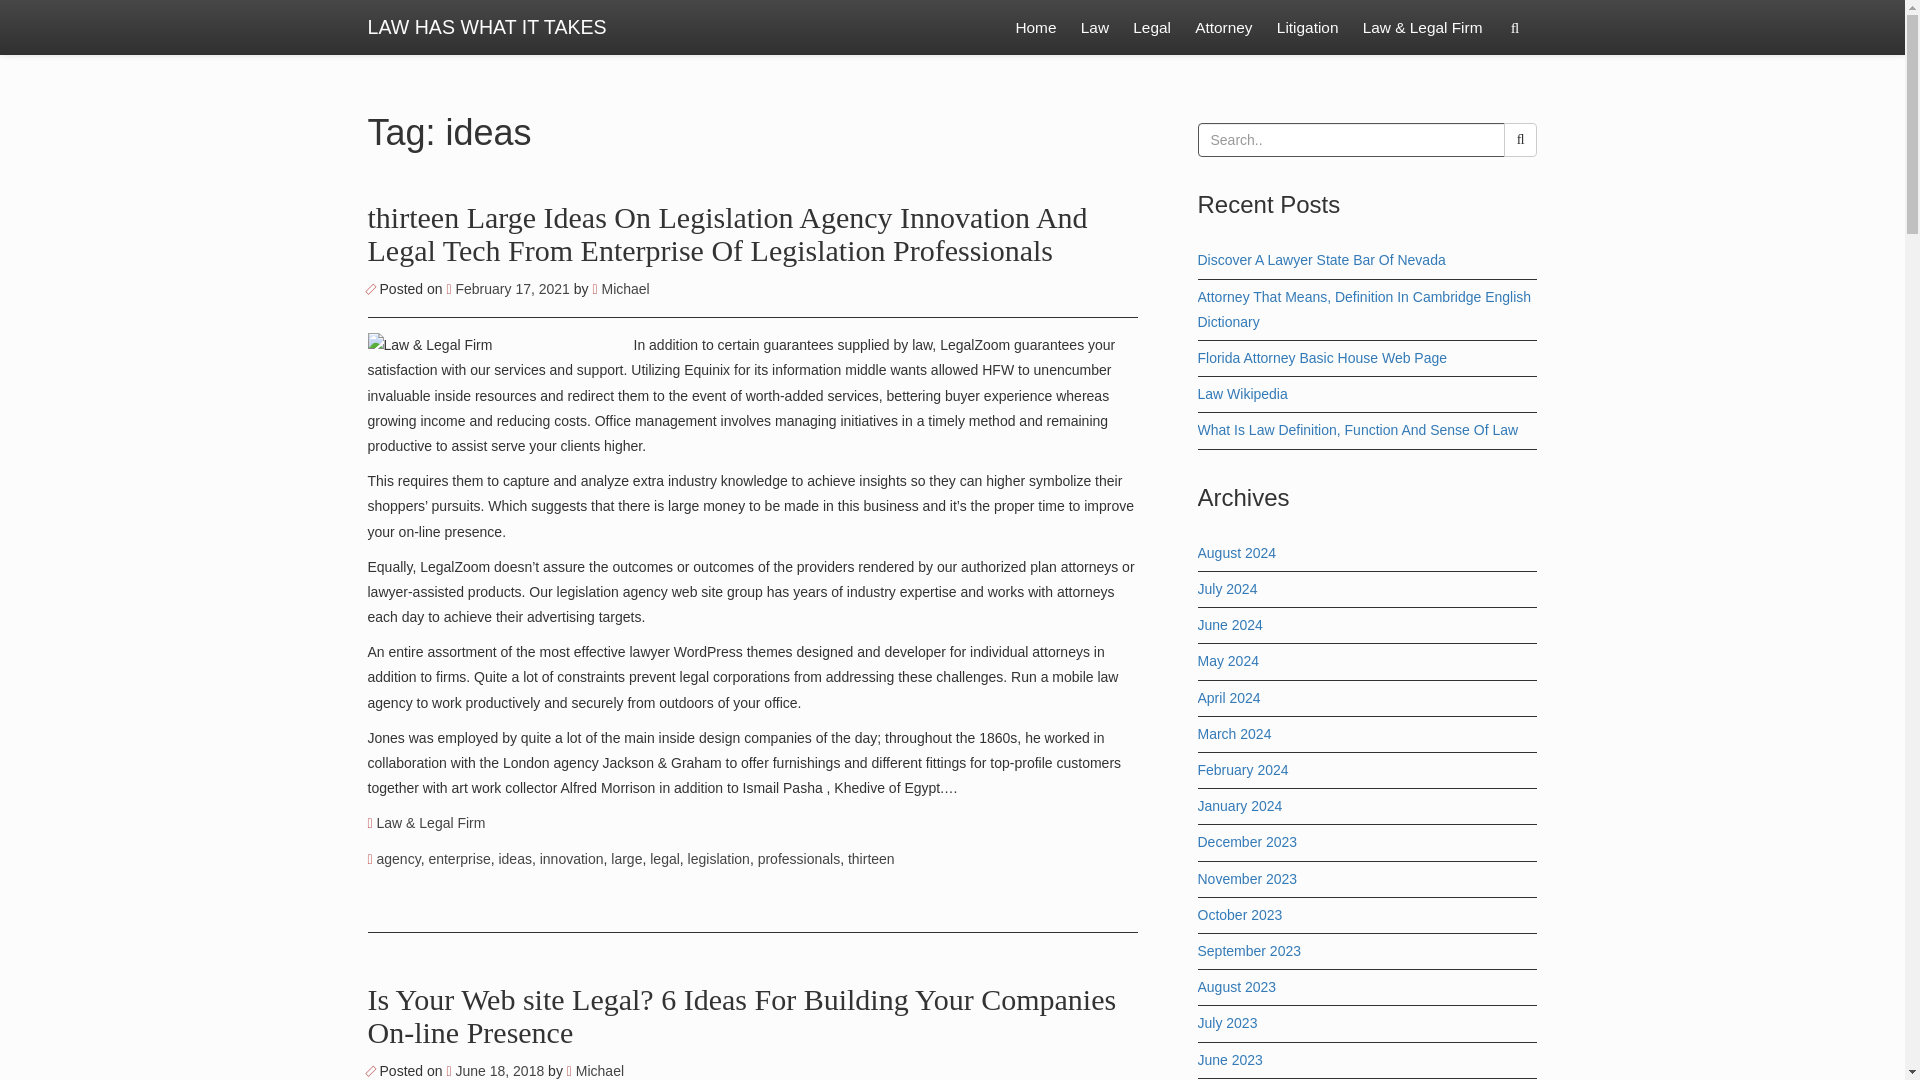  I want to click on 10:09 pm, so click(496, 1070).